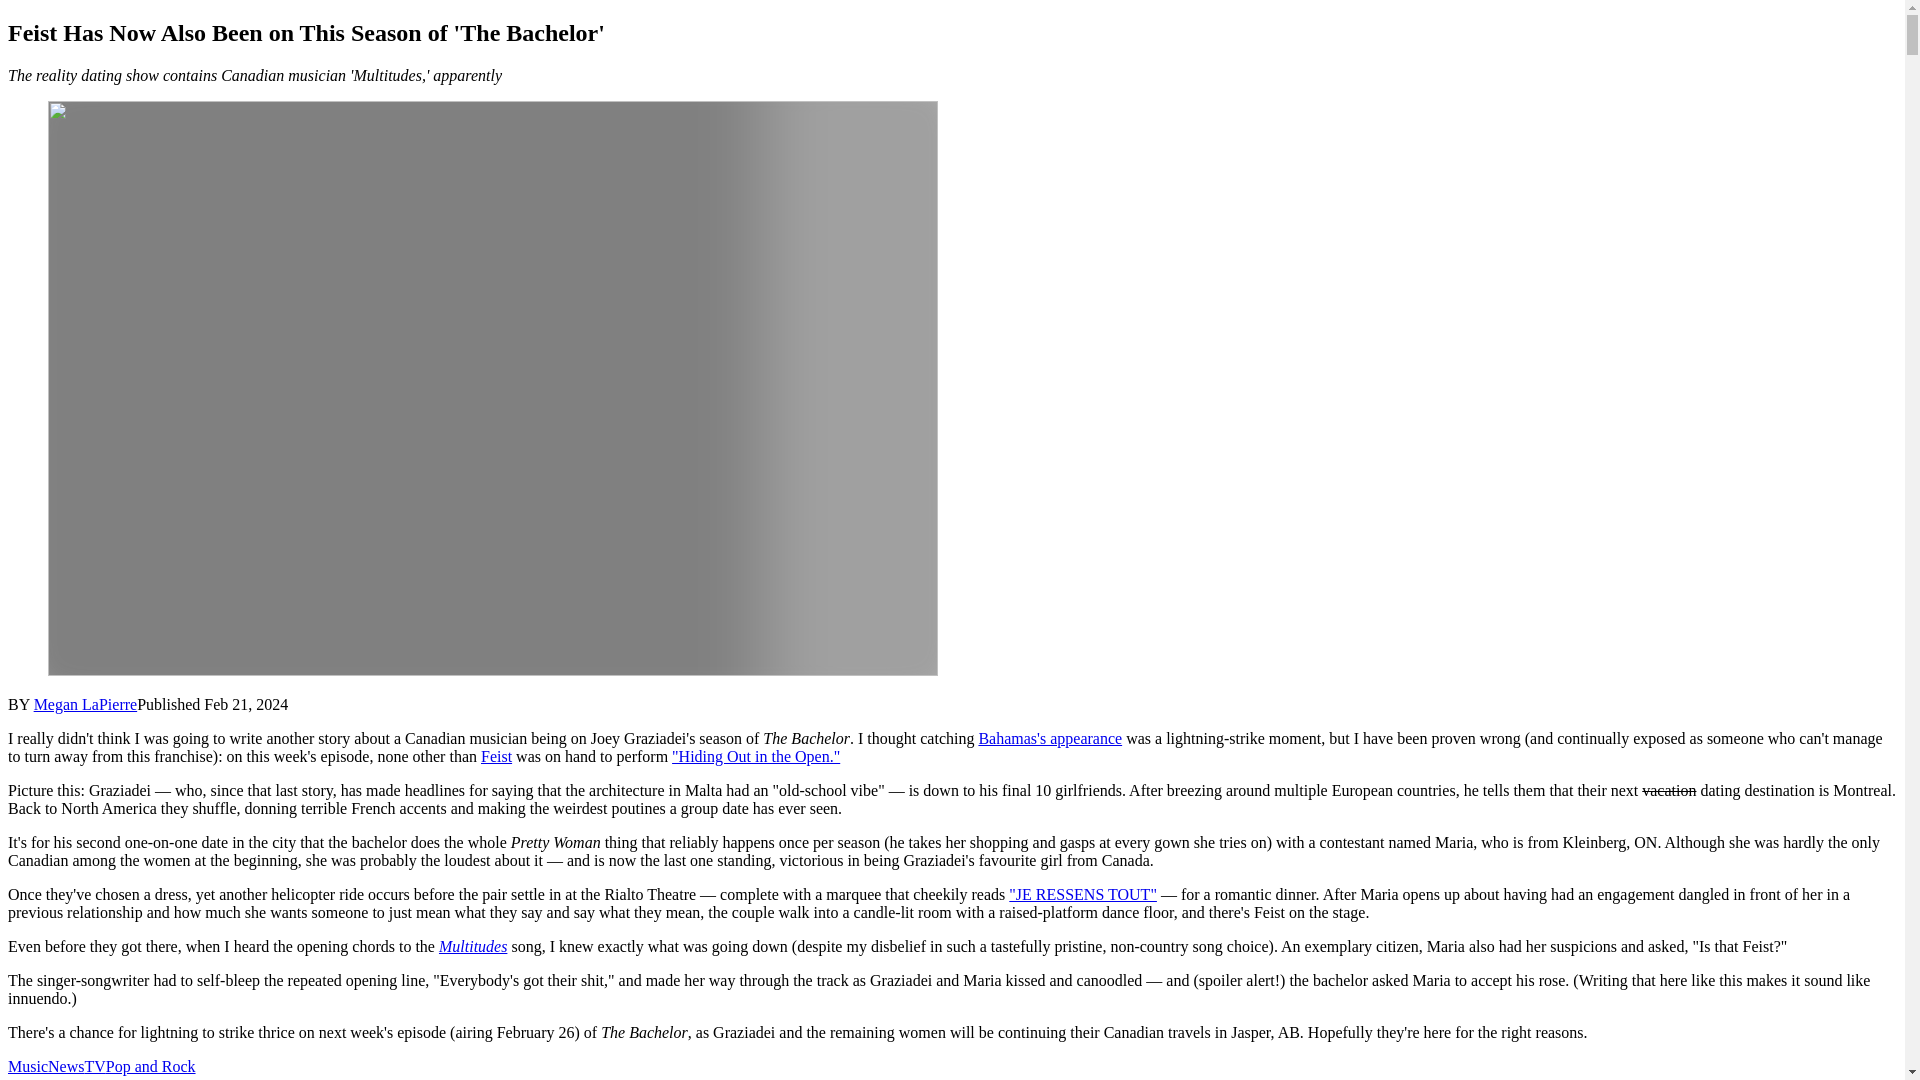 Image resolution: width=1920 pixels, height=1080 pixels. I want to click on News, so click(66, 1066).